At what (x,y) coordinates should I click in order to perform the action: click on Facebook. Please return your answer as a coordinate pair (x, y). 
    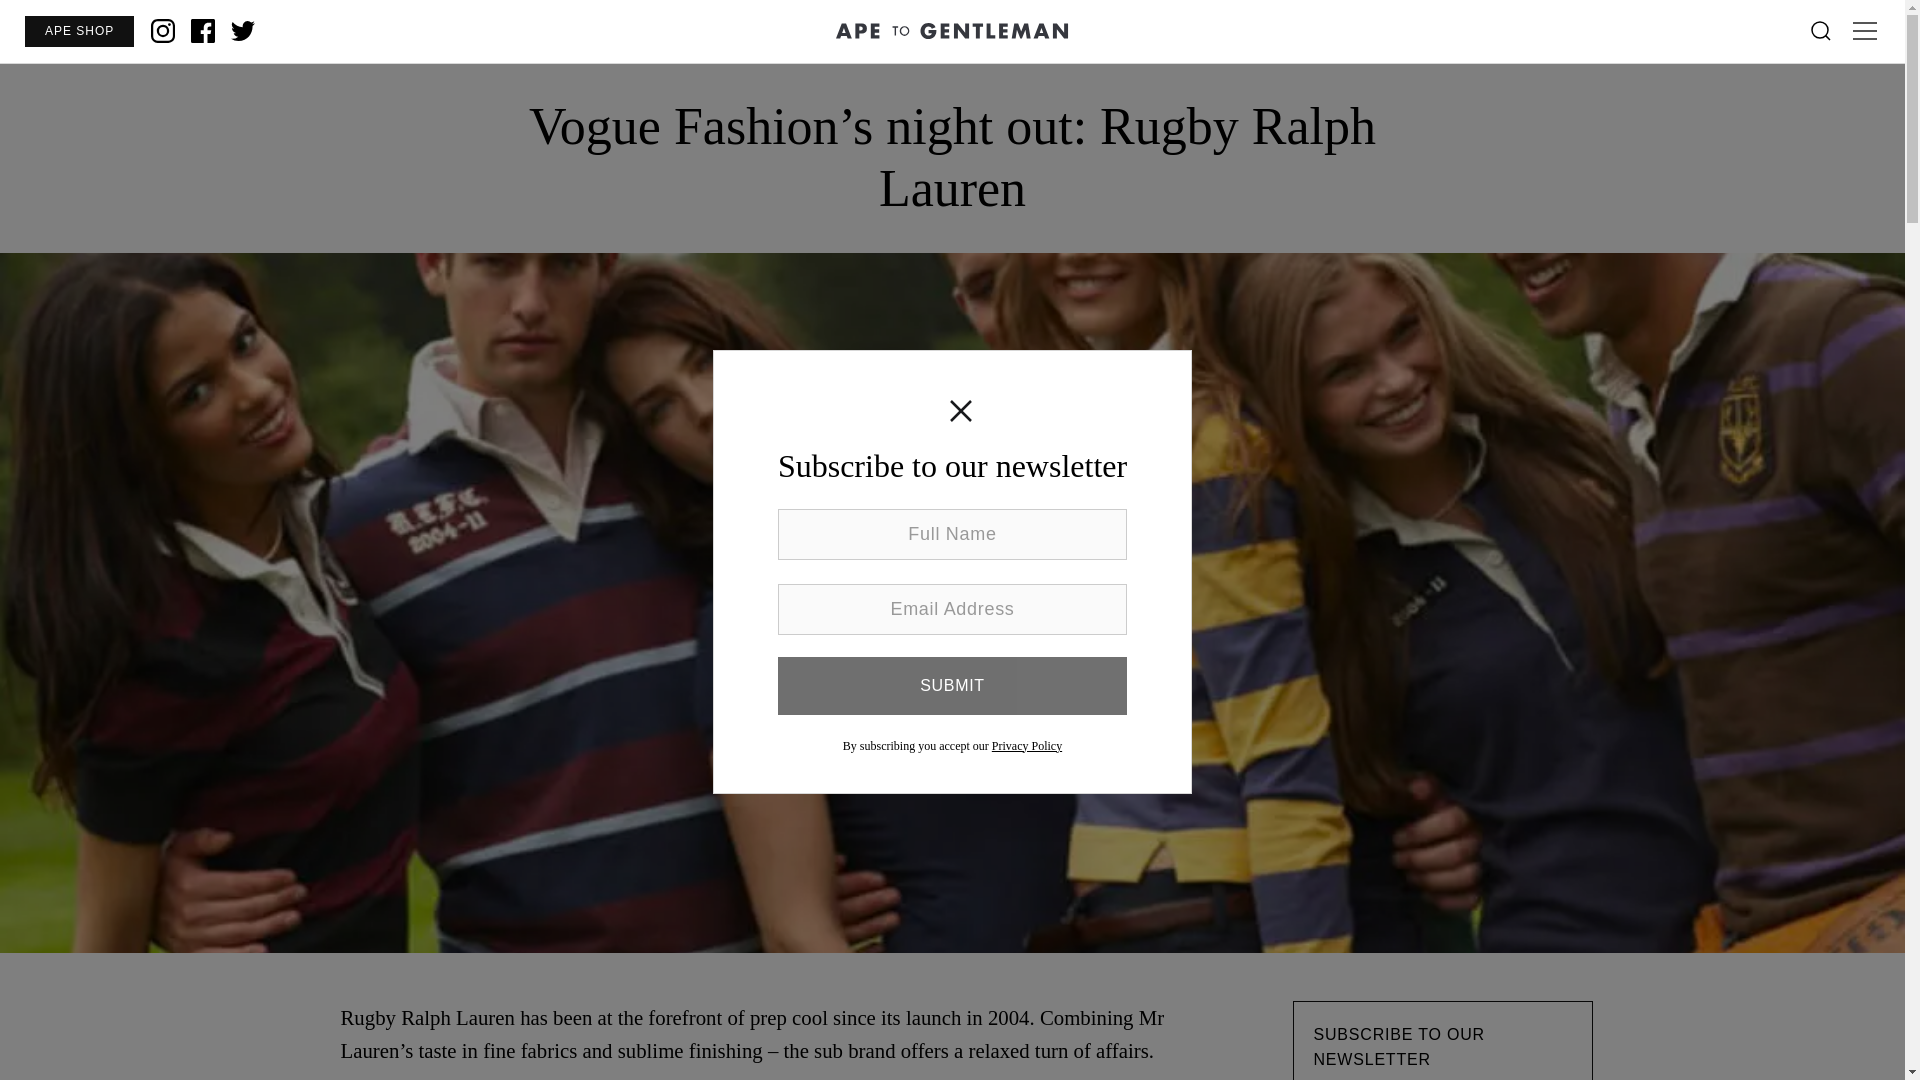
    Looking at the image, I should click on (202, 31).